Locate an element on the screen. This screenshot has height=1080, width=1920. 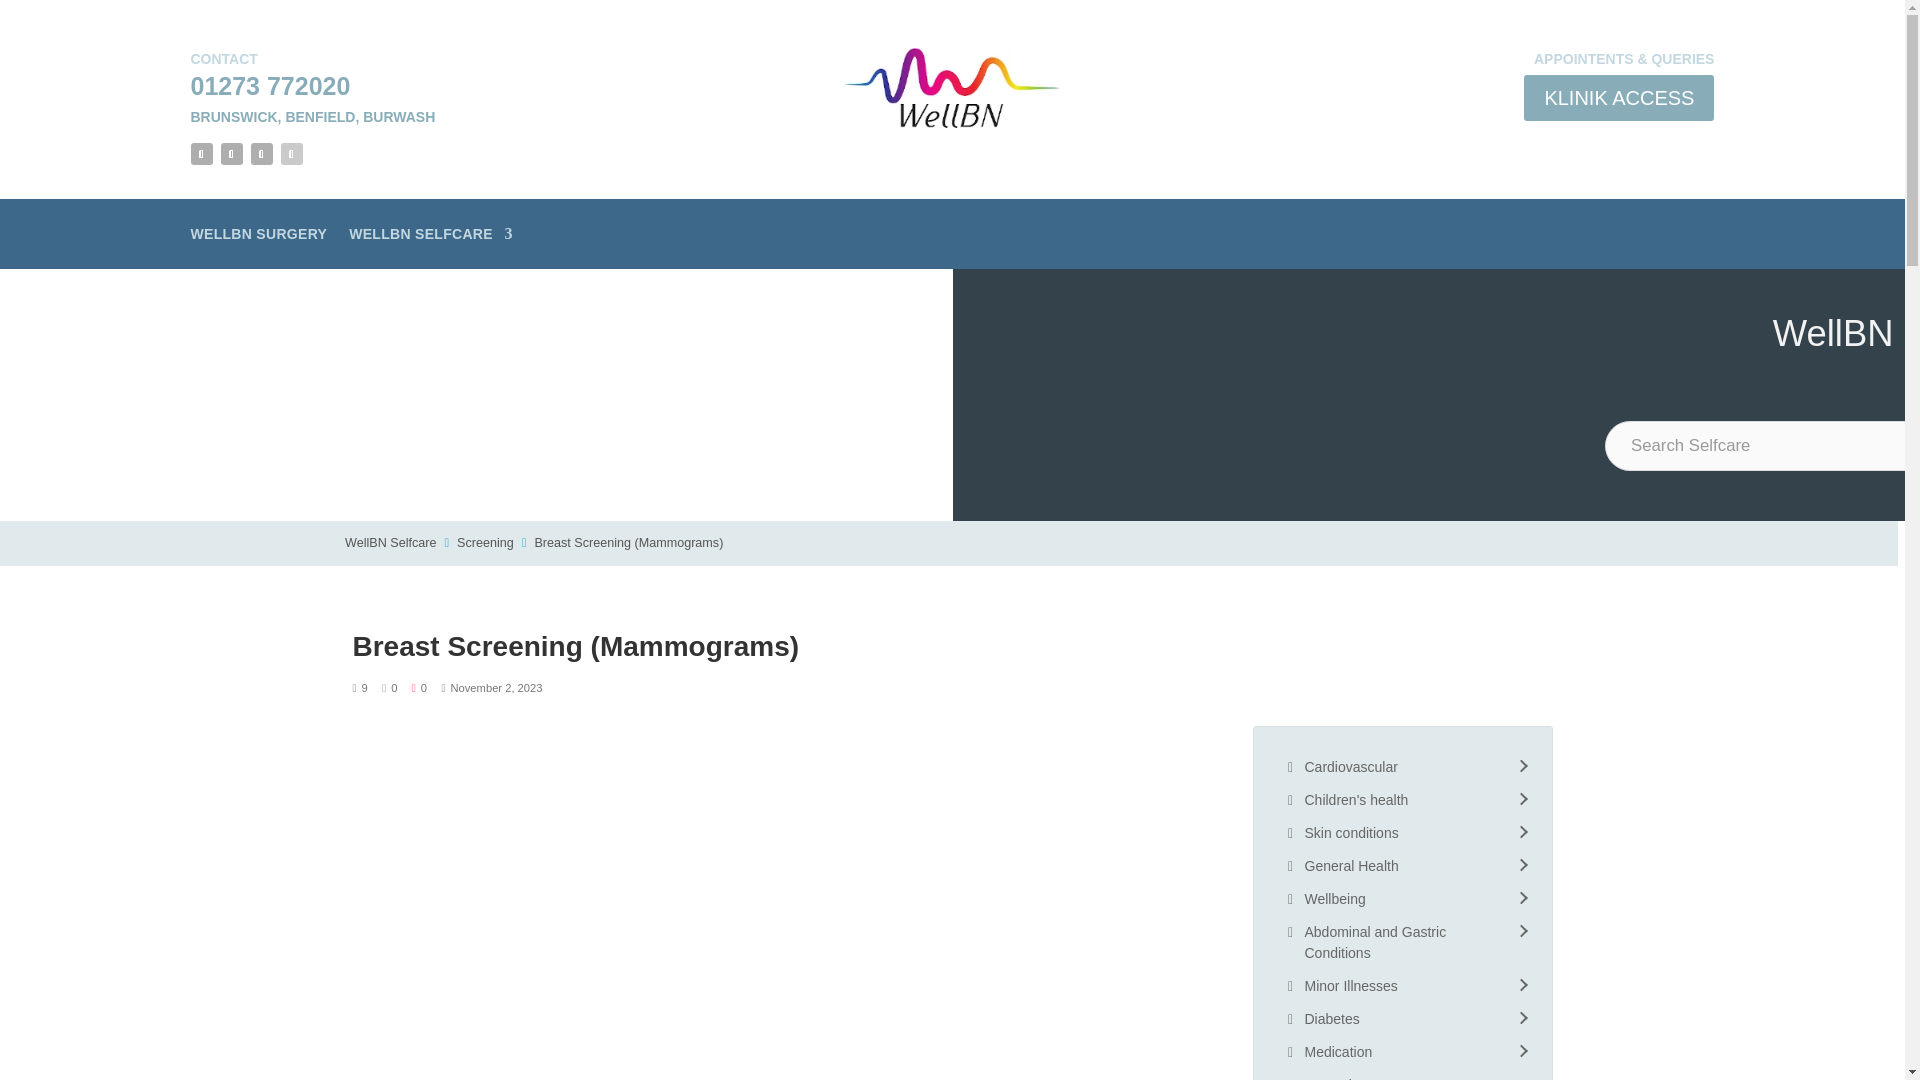
01273 772020 is located at coordinates (270, 86).